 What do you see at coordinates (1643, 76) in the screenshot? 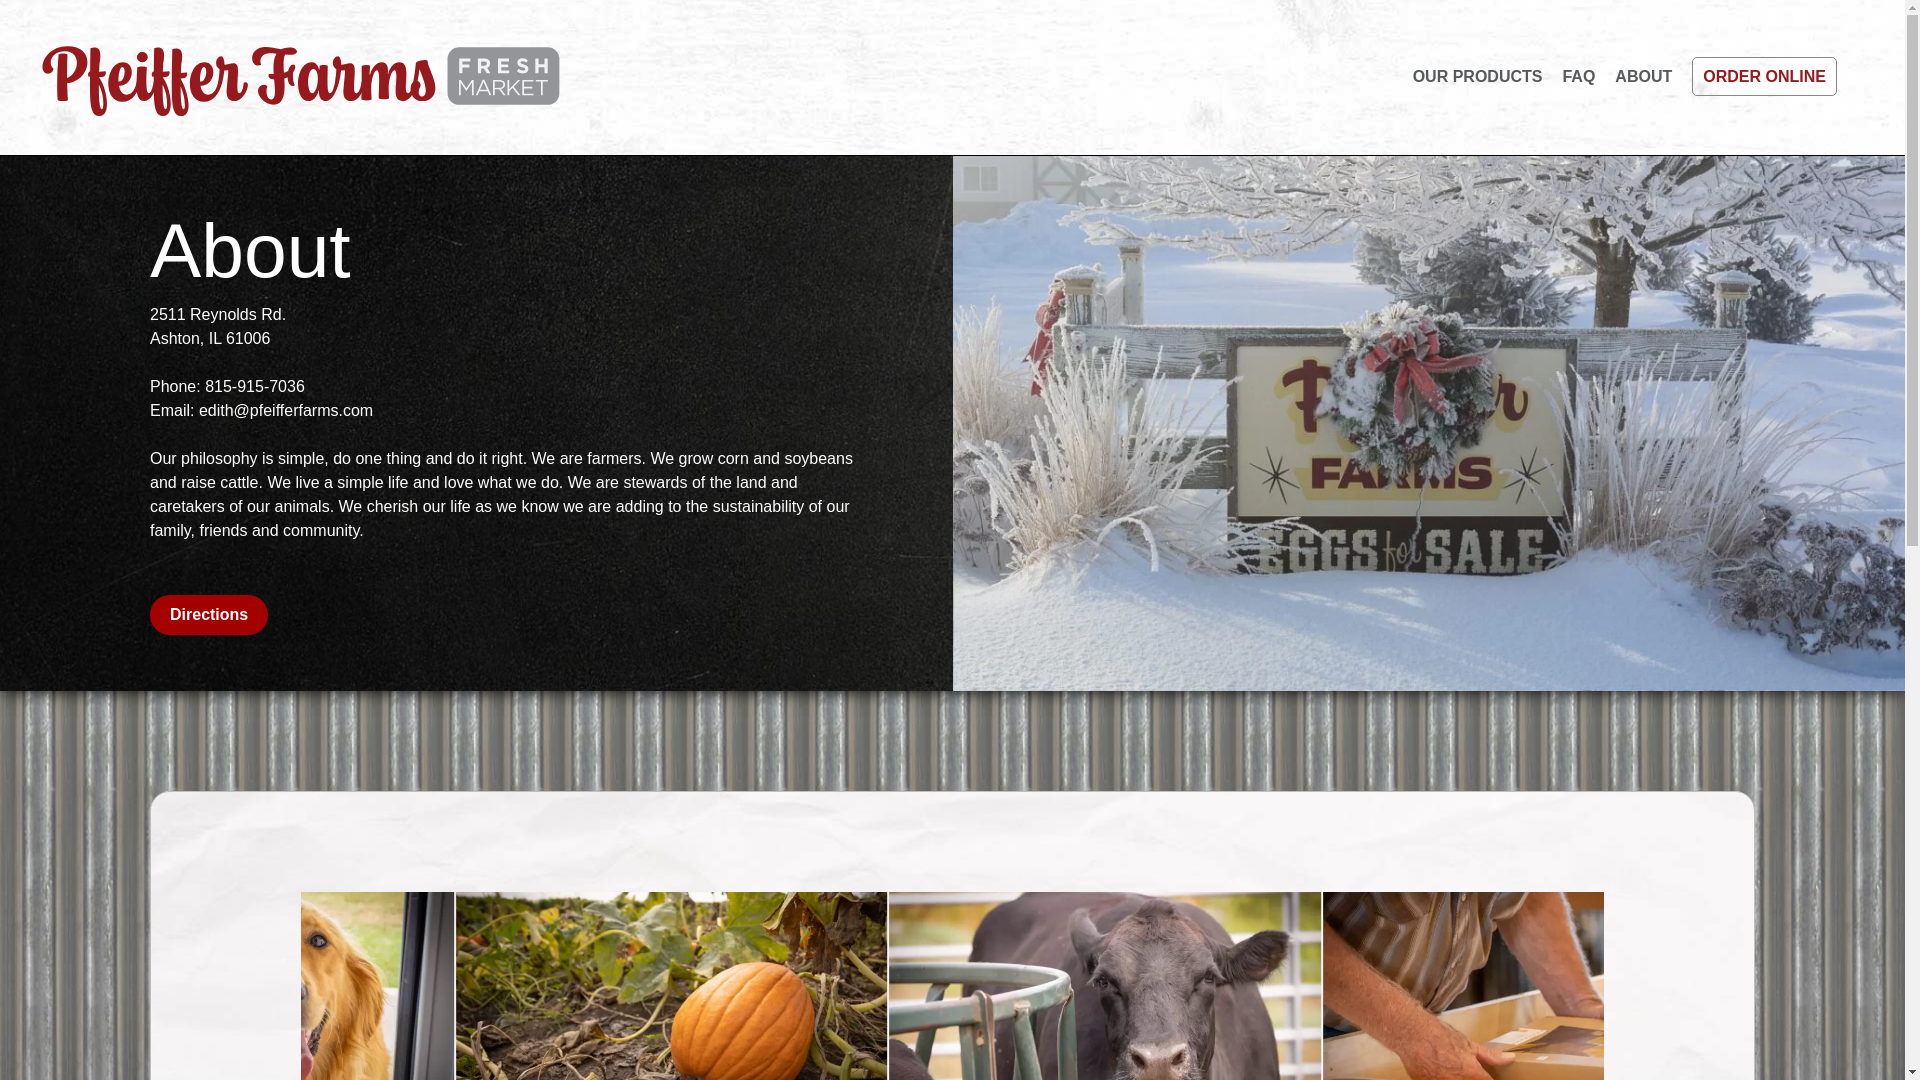
I see `ABOUT` at bounding box center [1643, 76].